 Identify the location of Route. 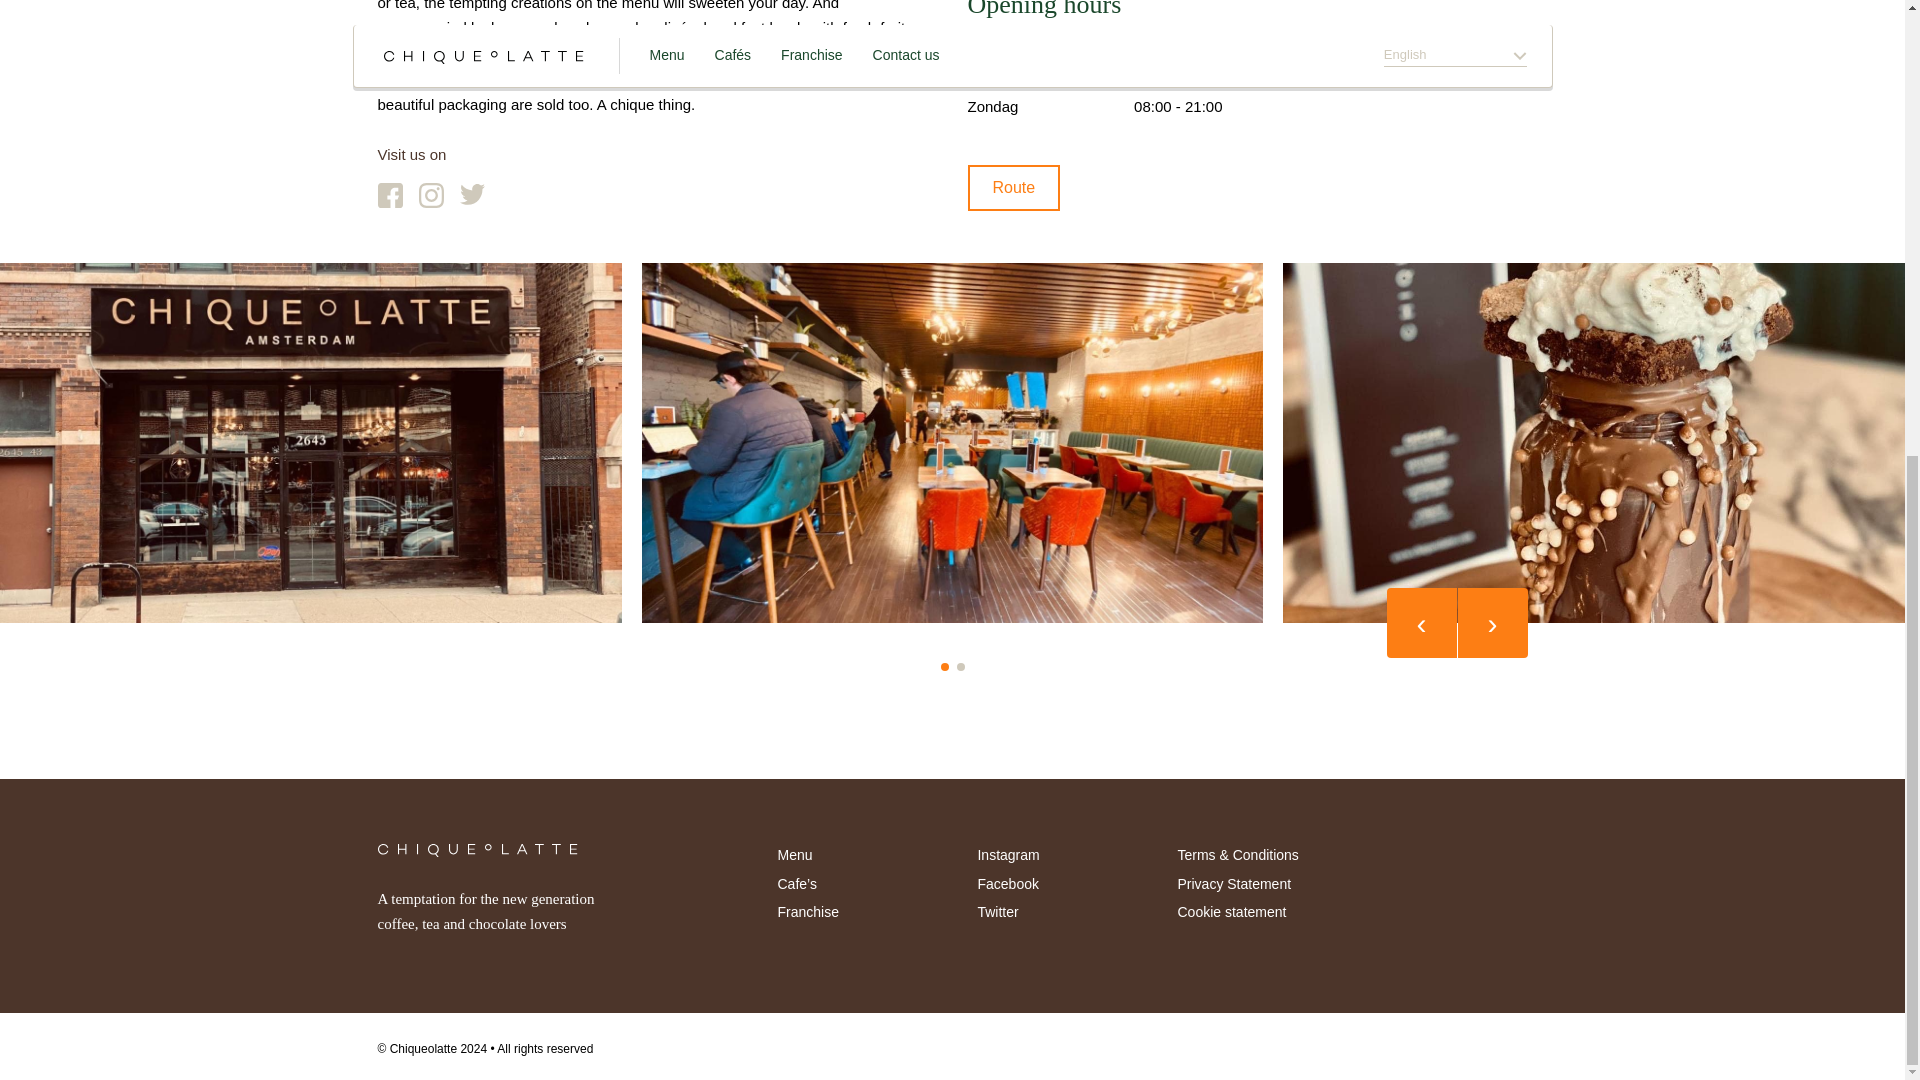
(1014, 188).